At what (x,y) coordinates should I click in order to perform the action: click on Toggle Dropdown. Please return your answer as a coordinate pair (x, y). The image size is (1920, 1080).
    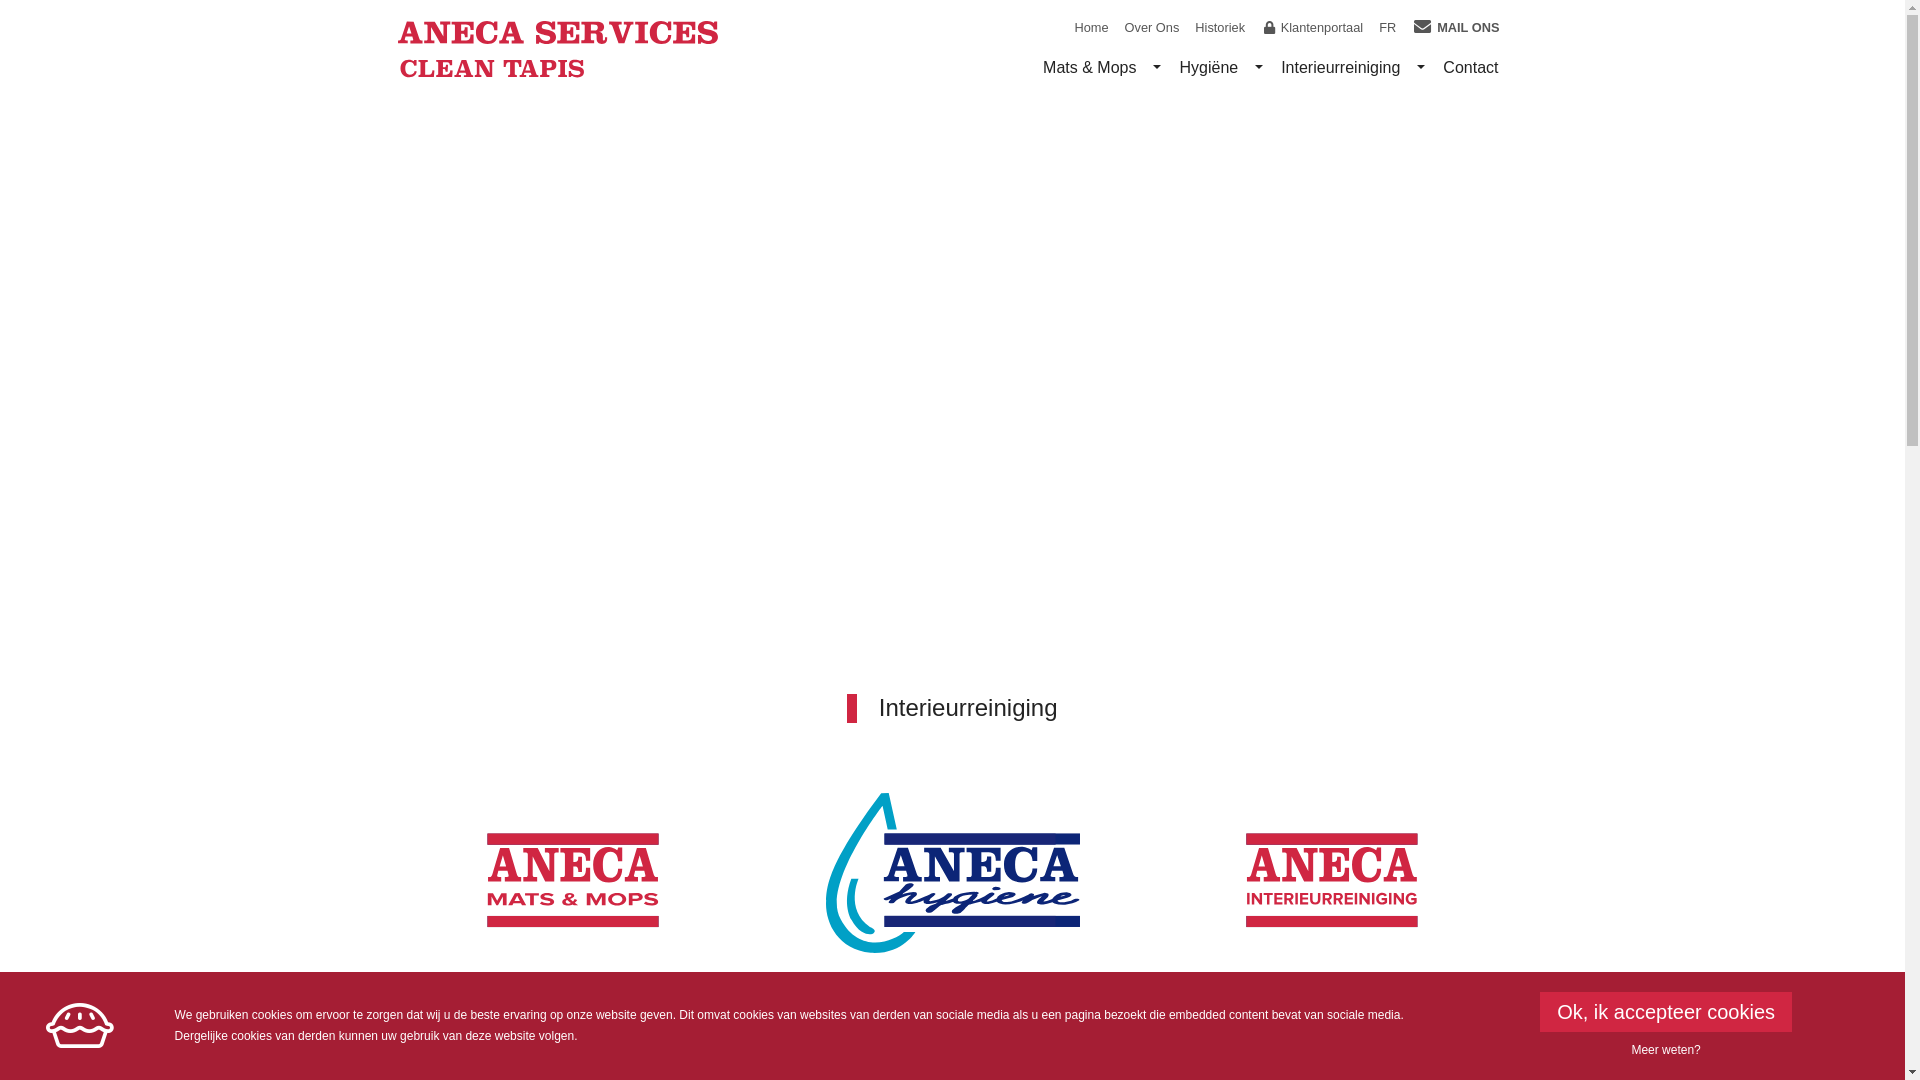
    Looking at the image, I should click on (1157, 68).